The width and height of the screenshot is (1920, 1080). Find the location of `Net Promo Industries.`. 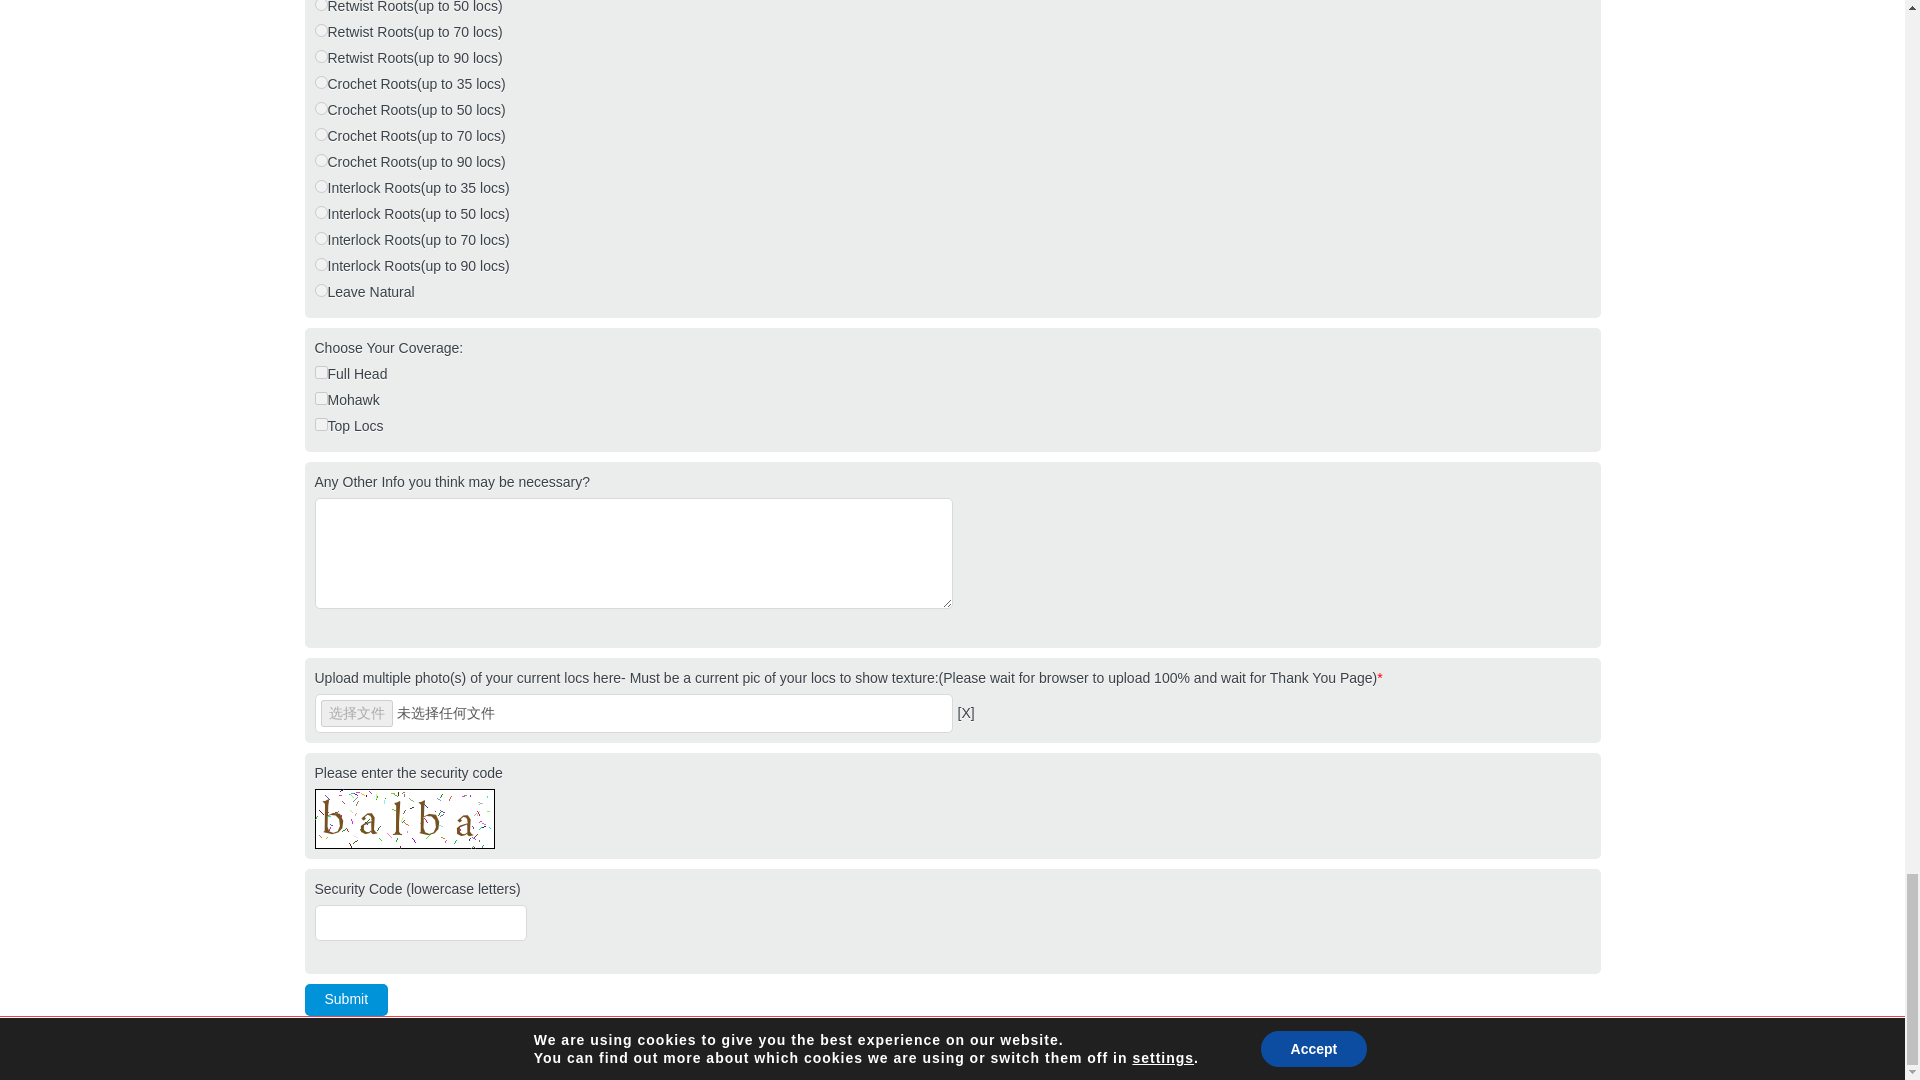

Net Promo Industries. is located at coordinates (392, 1047).